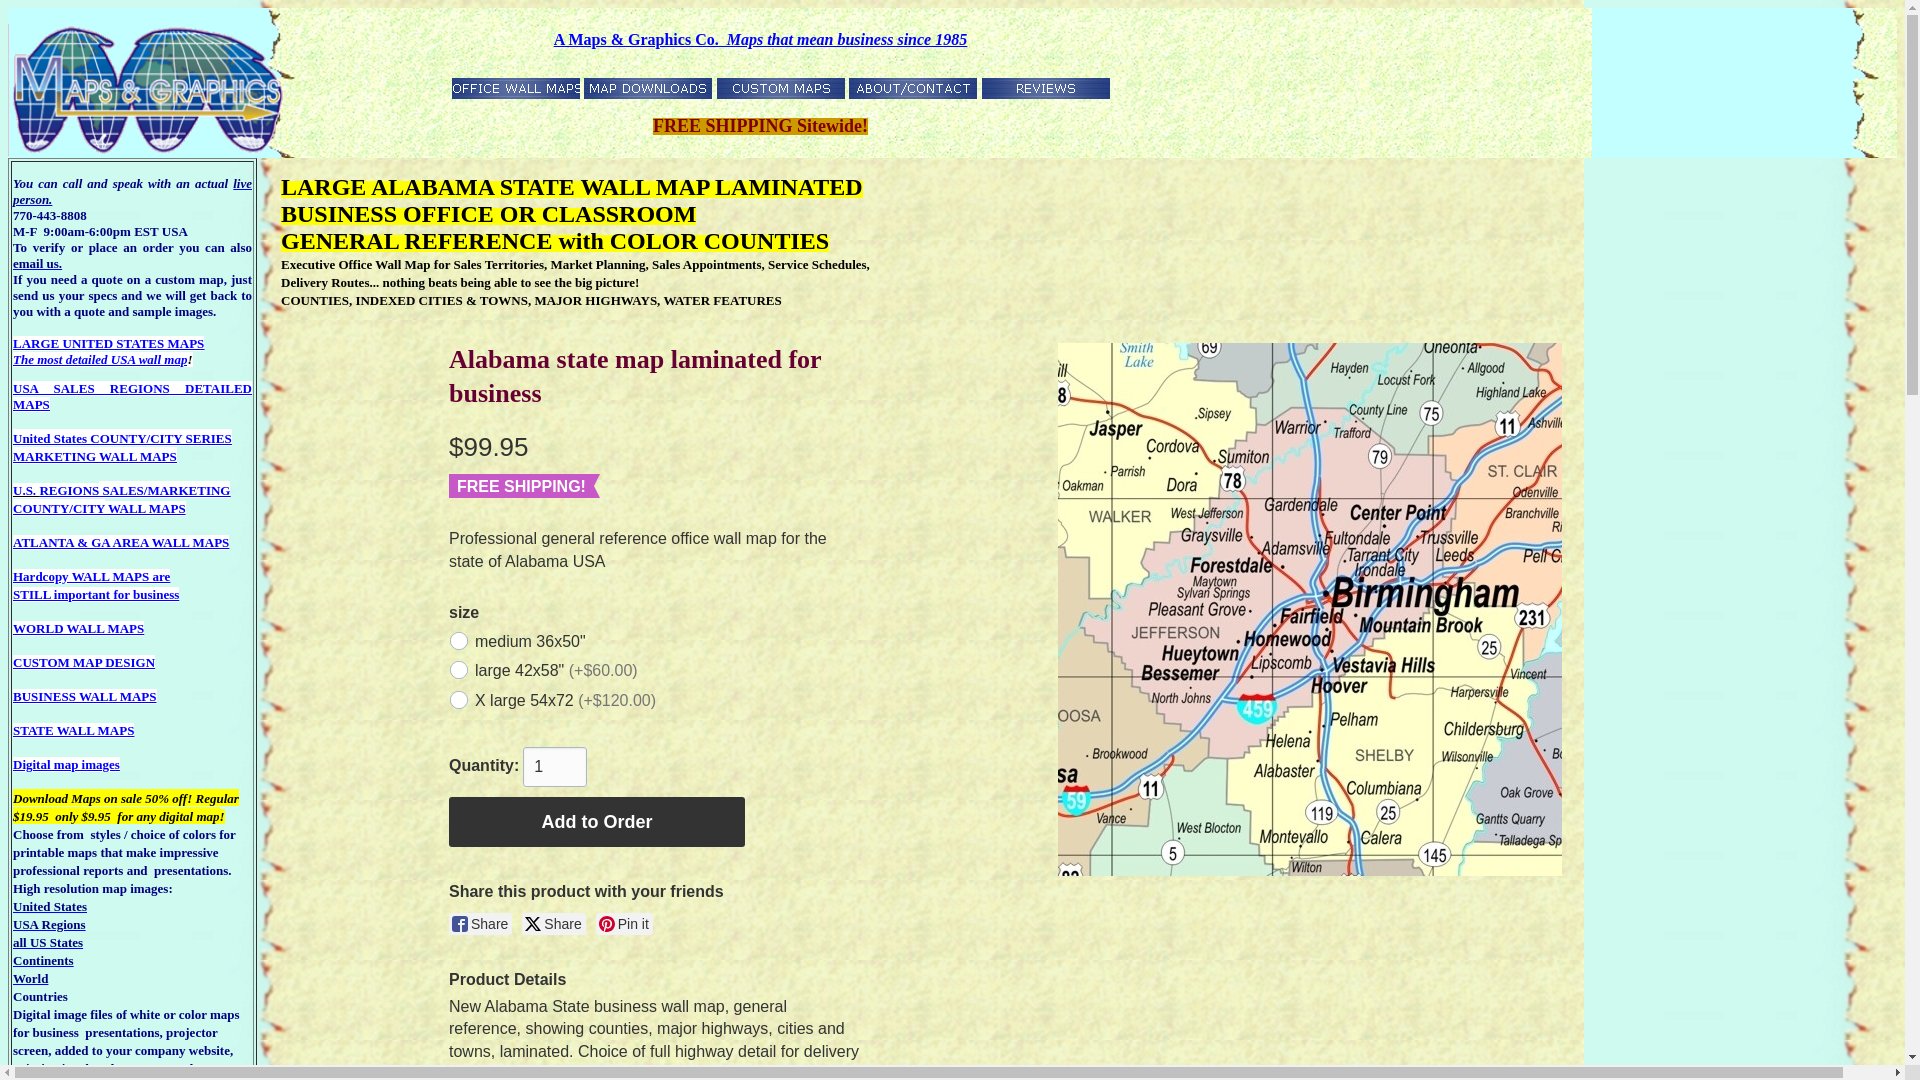 The height and width of the screenshot is (1080, 1920). Describe the element at coordinates (50, 906) in the screenshot. I see `United States` at that location.